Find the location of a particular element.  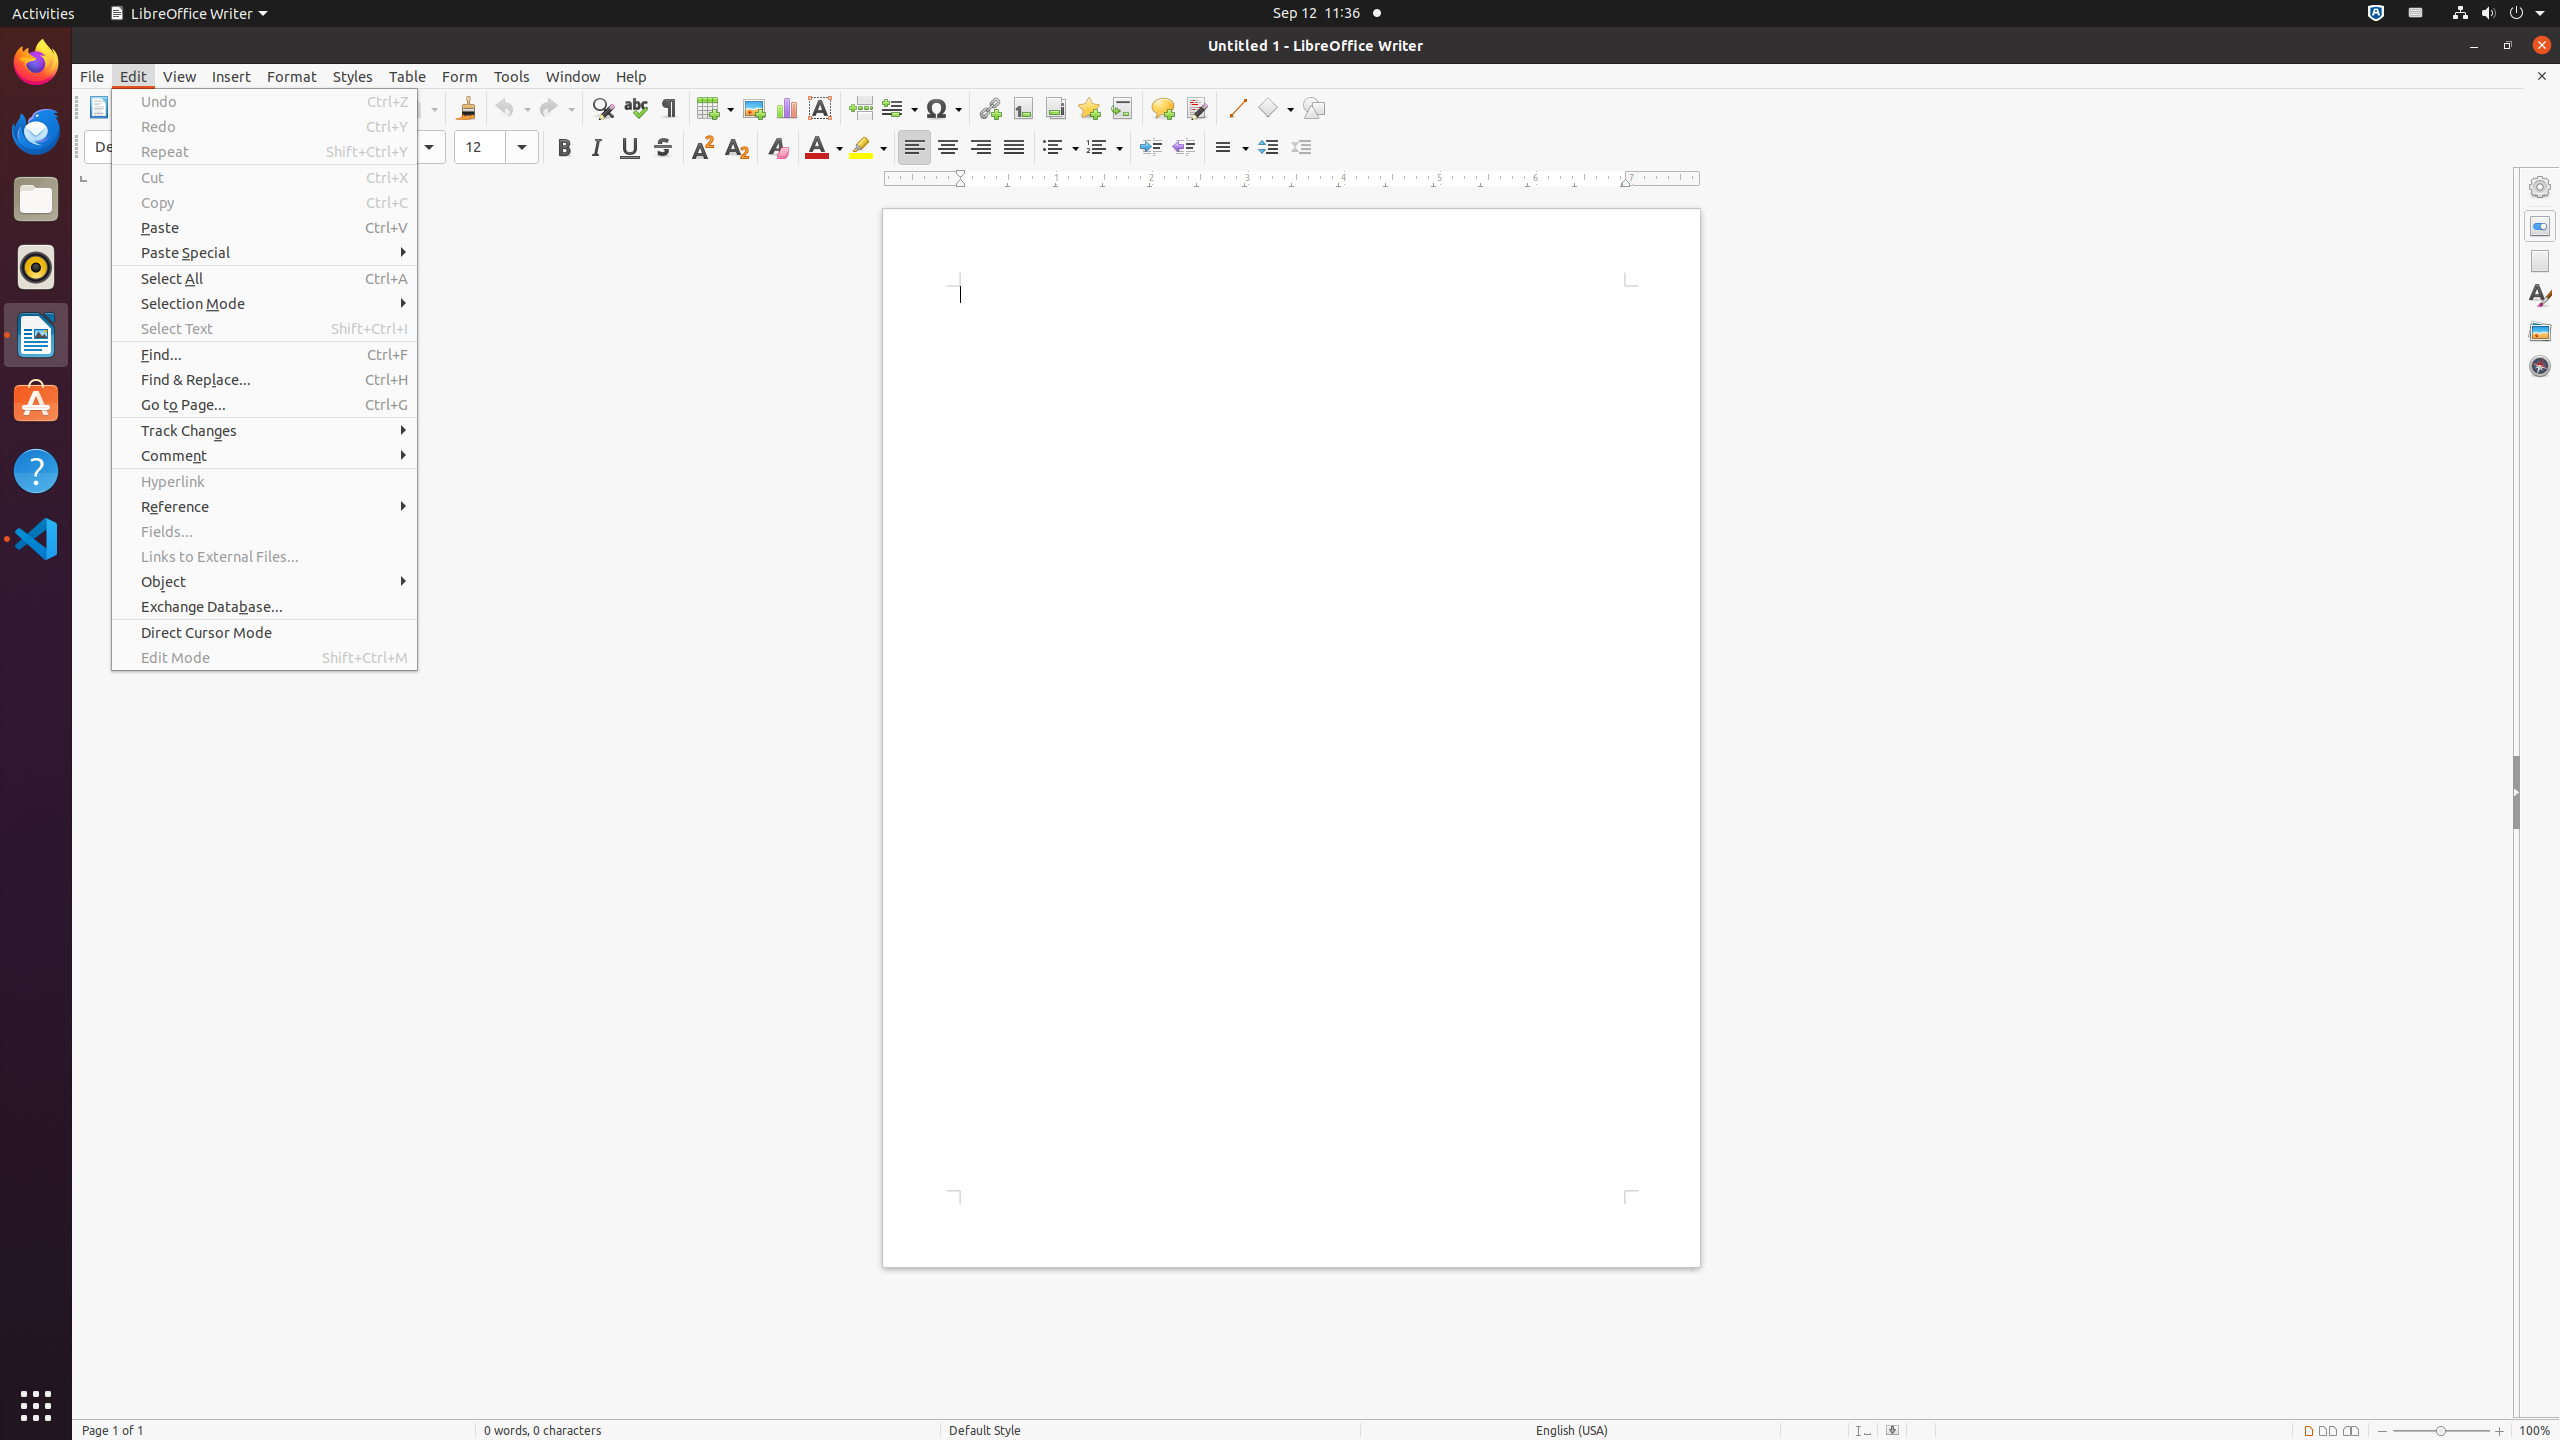

Underline is located at coordinates (630, 148).